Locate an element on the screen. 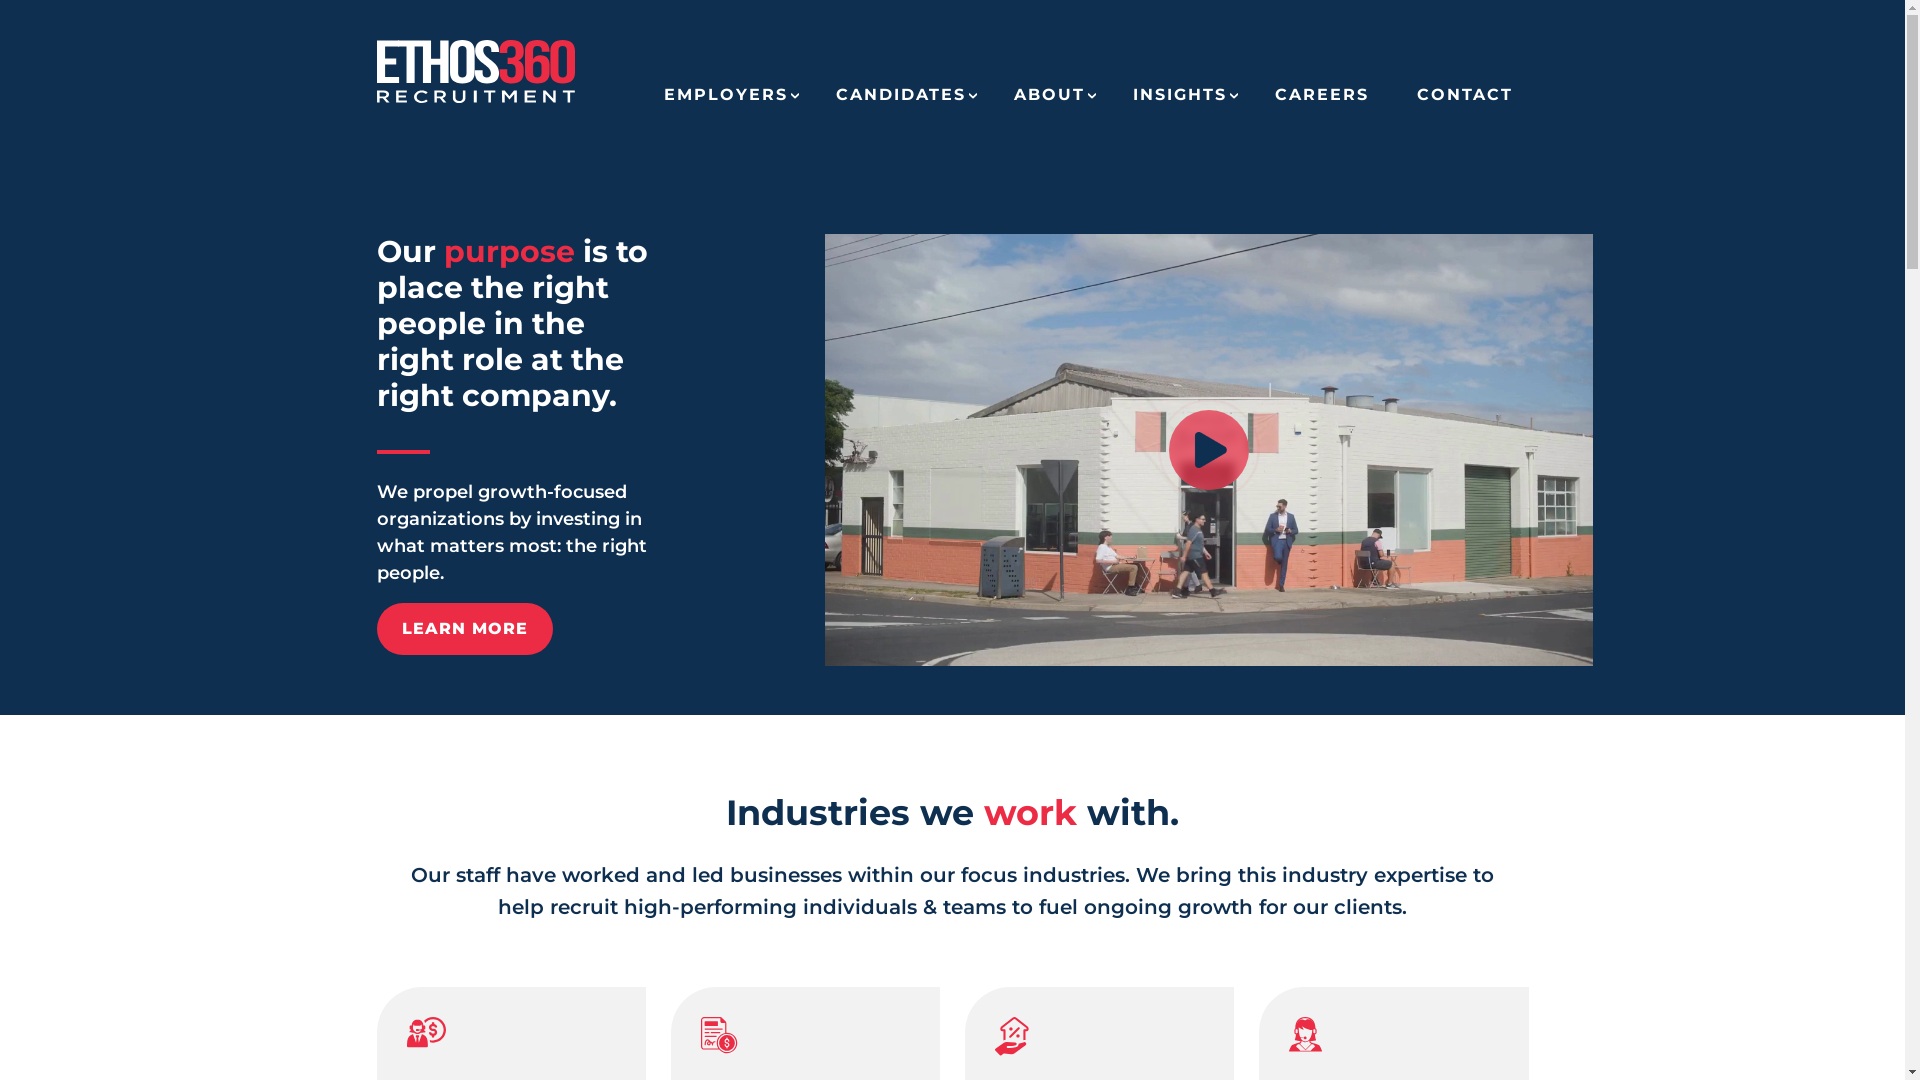  LEARN MORE is located at coordinates (464, 629).